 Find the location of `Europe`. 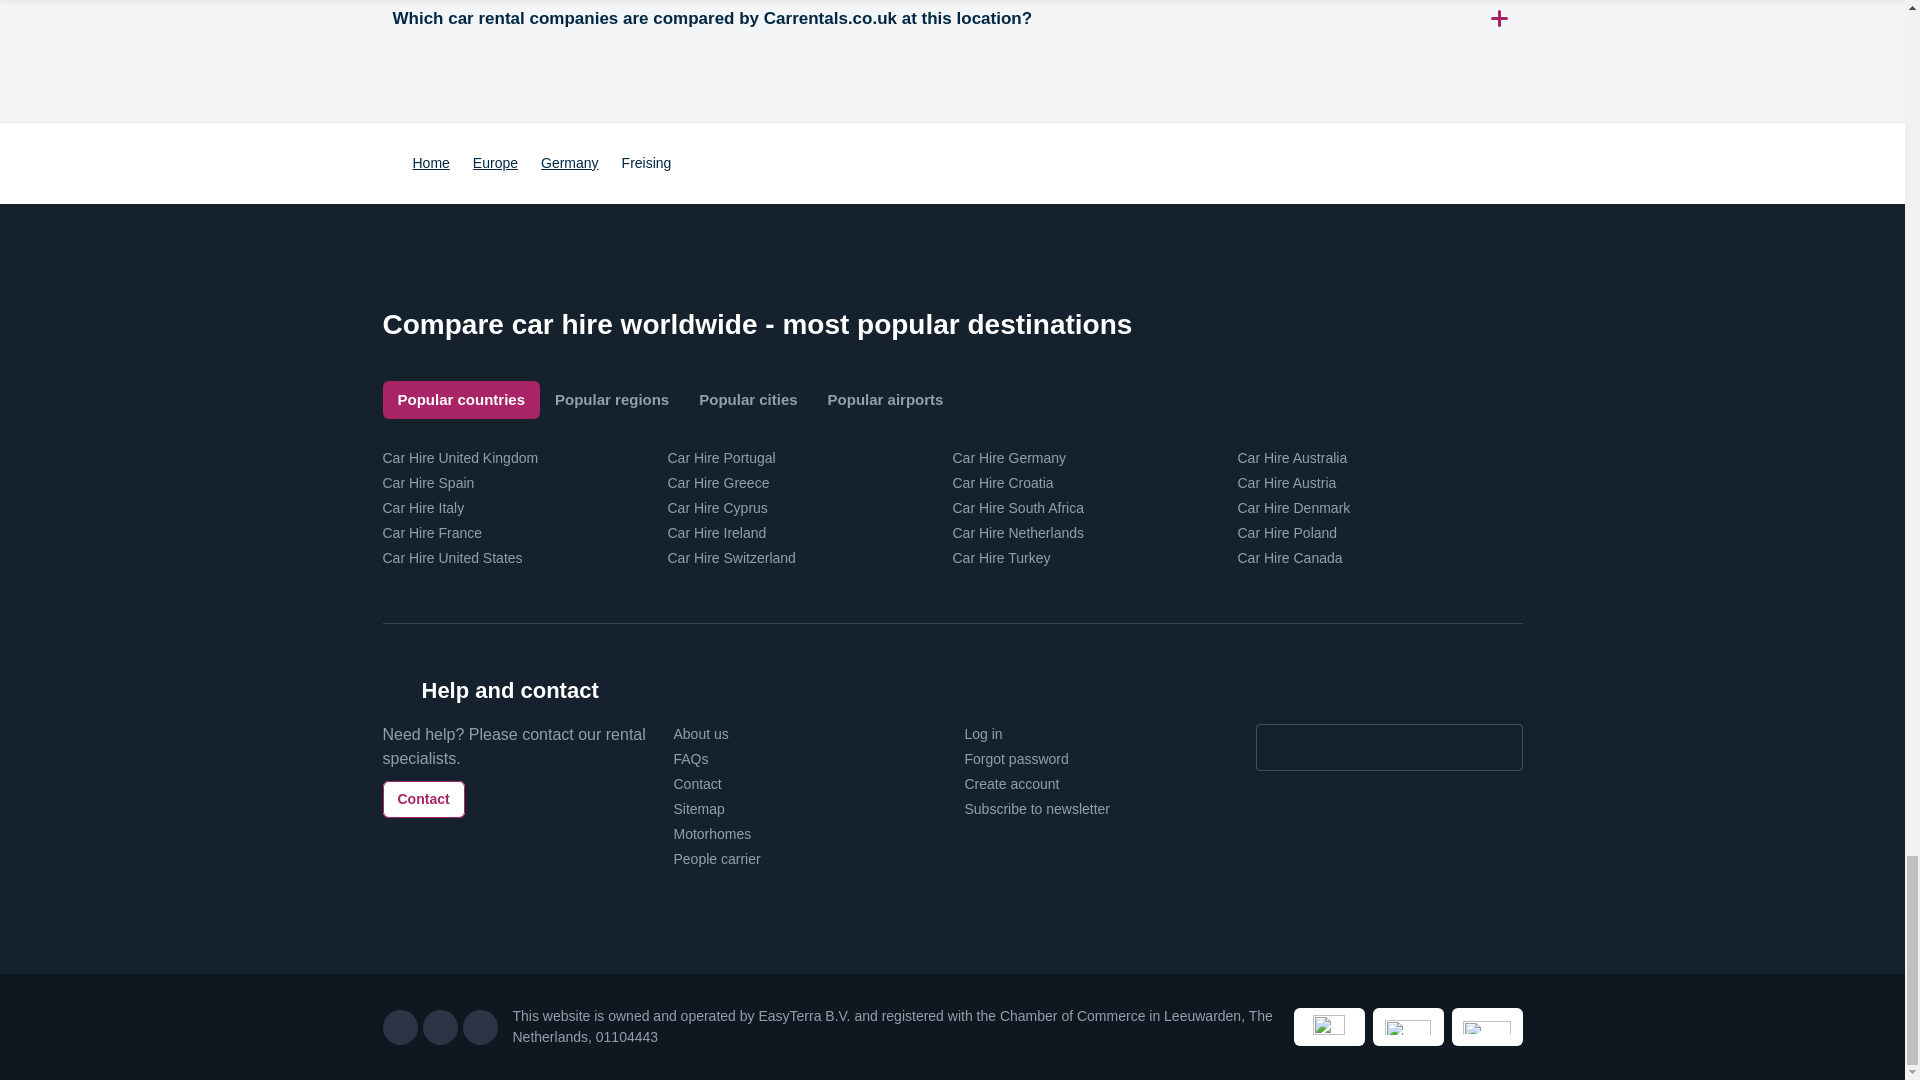

Europe is located at coordinates (495, 162).